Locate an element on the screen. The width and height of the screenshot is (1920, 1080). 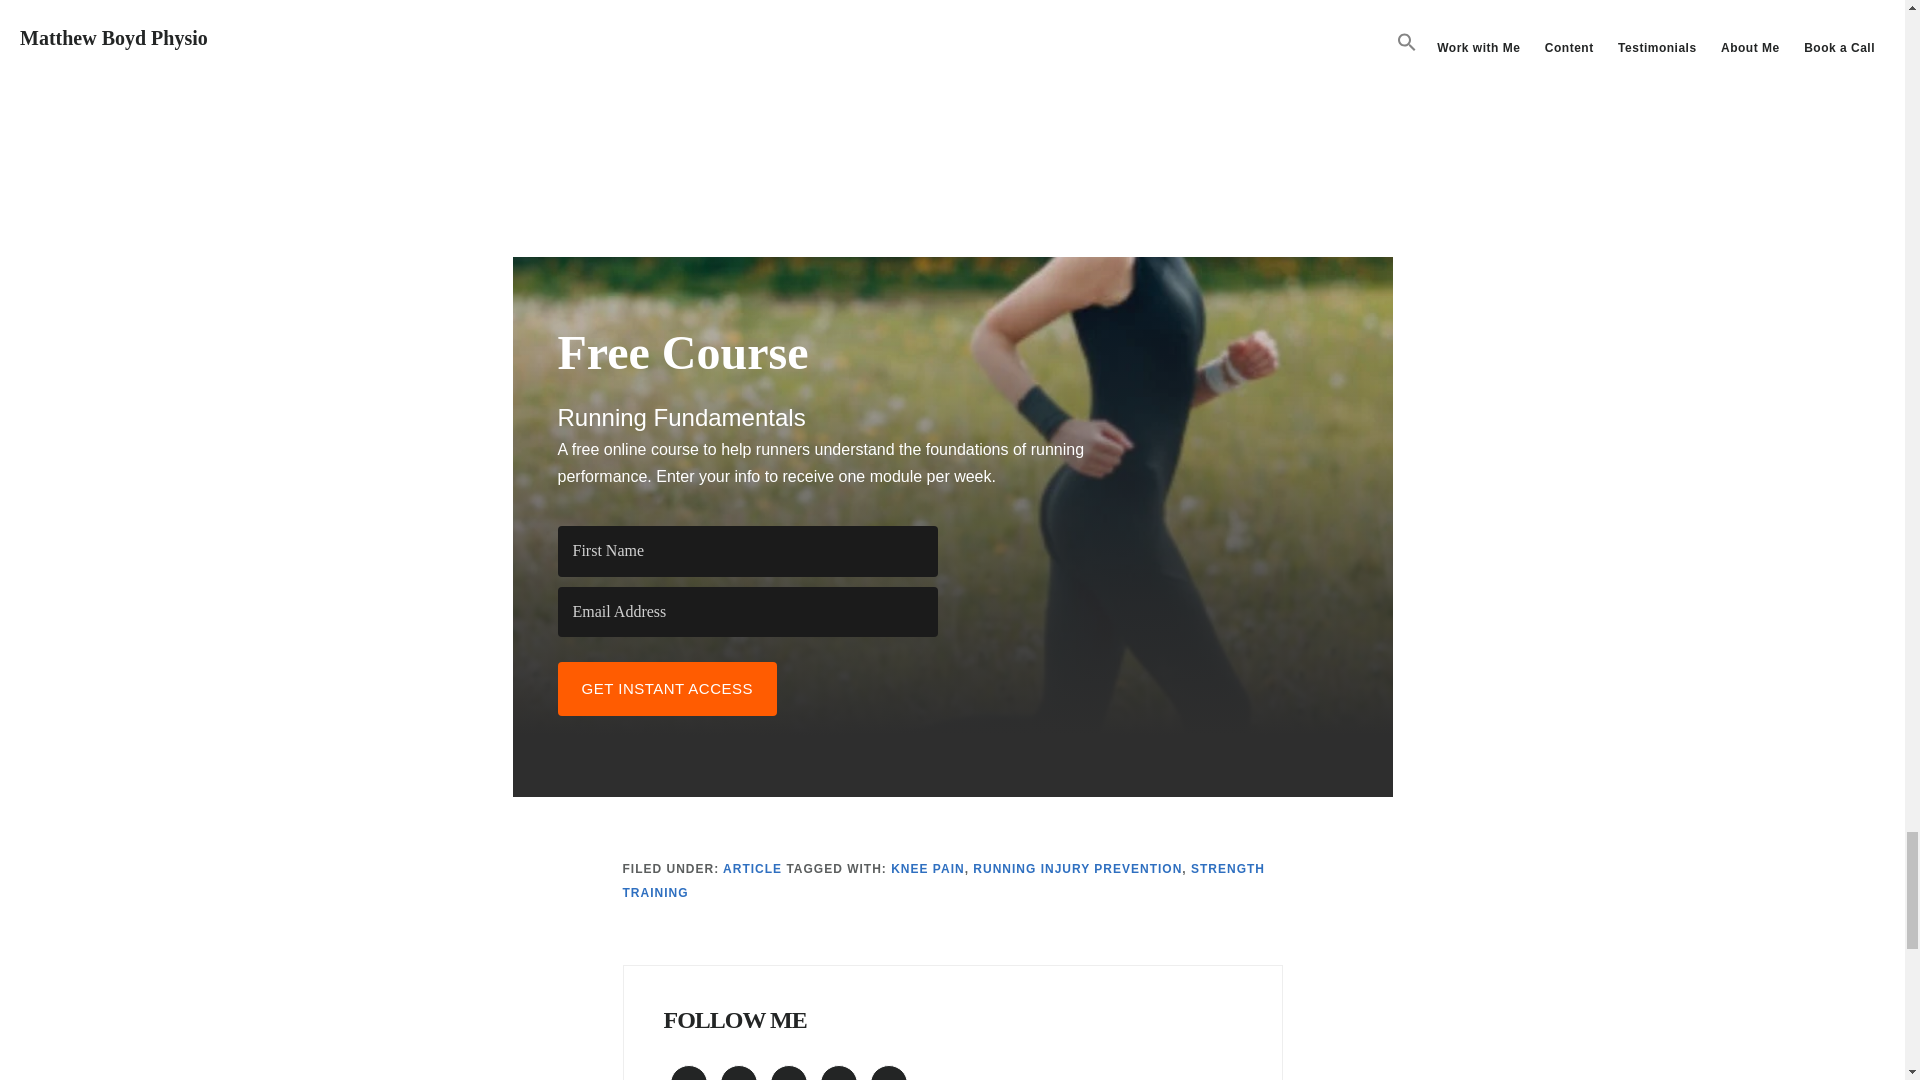
KNEE PAIN is located at coordinates (926, 868).